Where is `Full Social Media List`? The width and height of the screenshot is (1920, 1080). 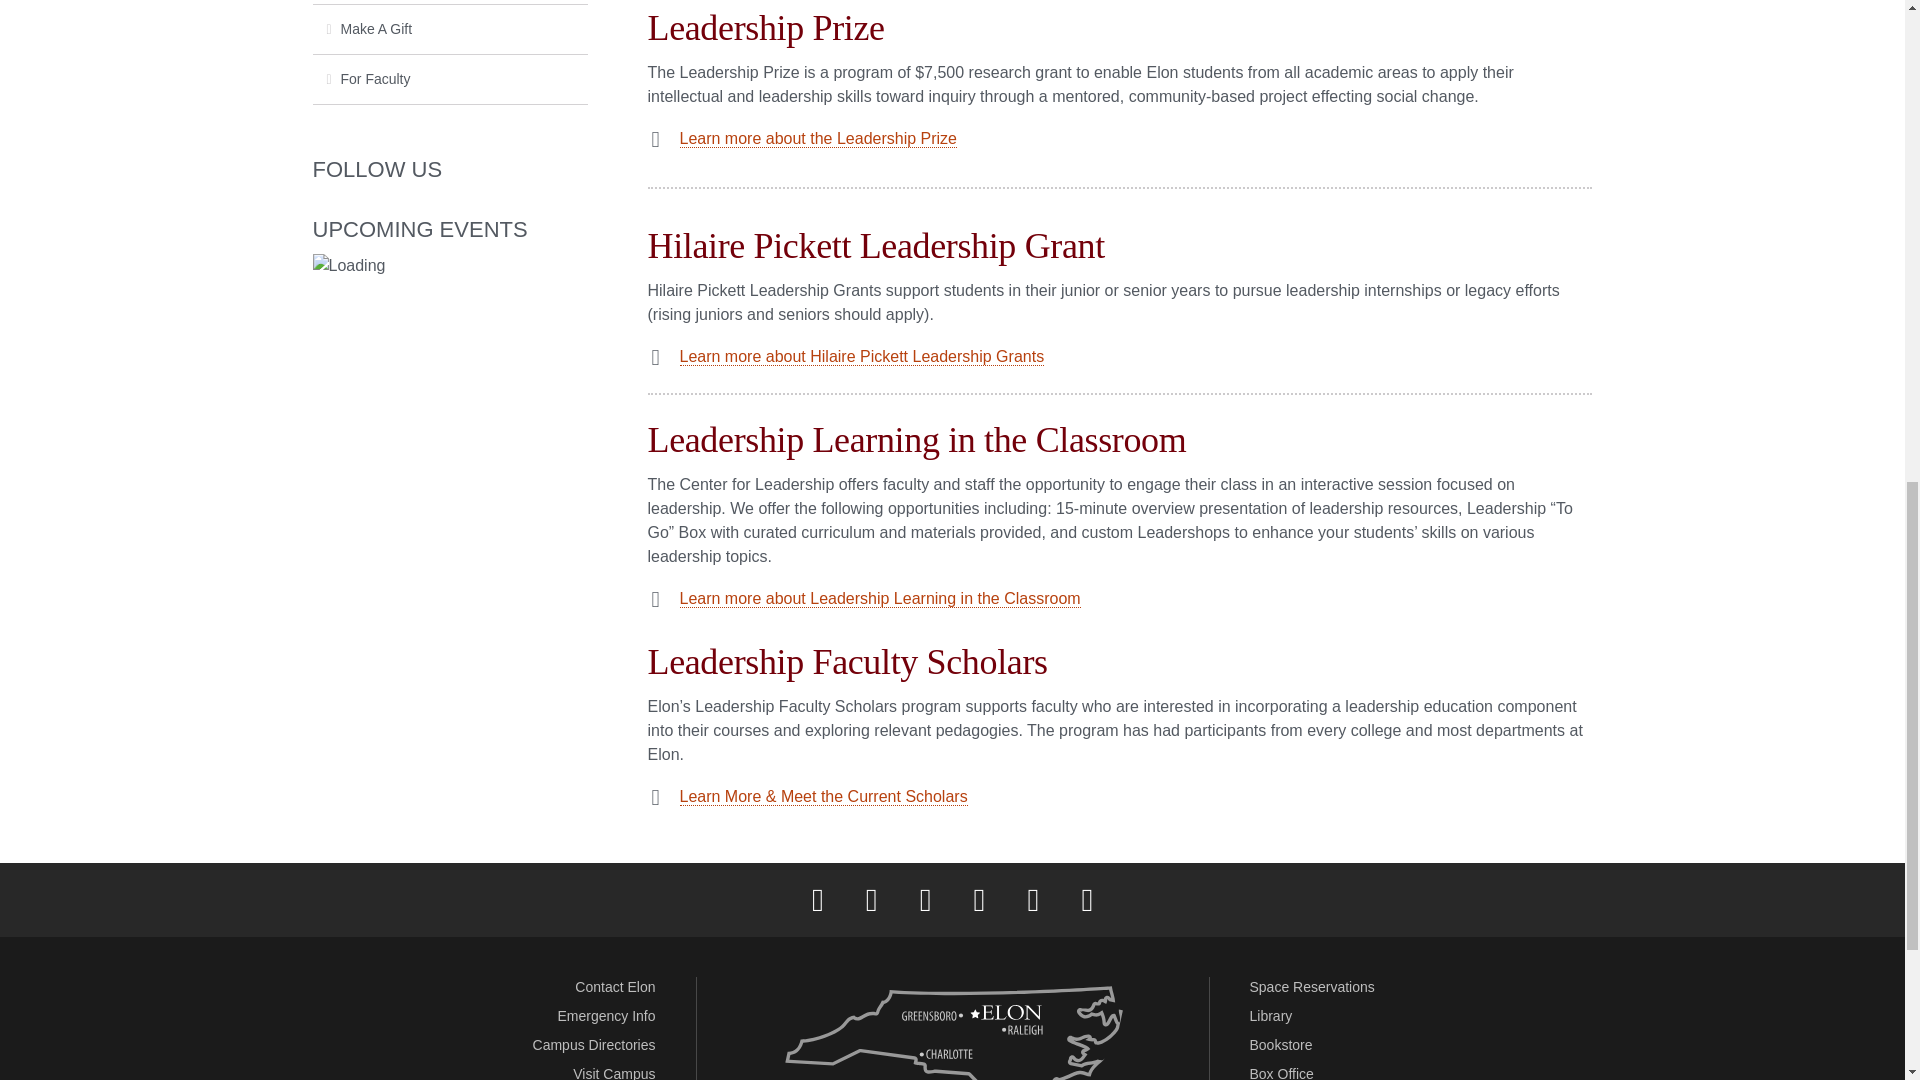
Full Social Media List is located at coordinates (1086, 899).